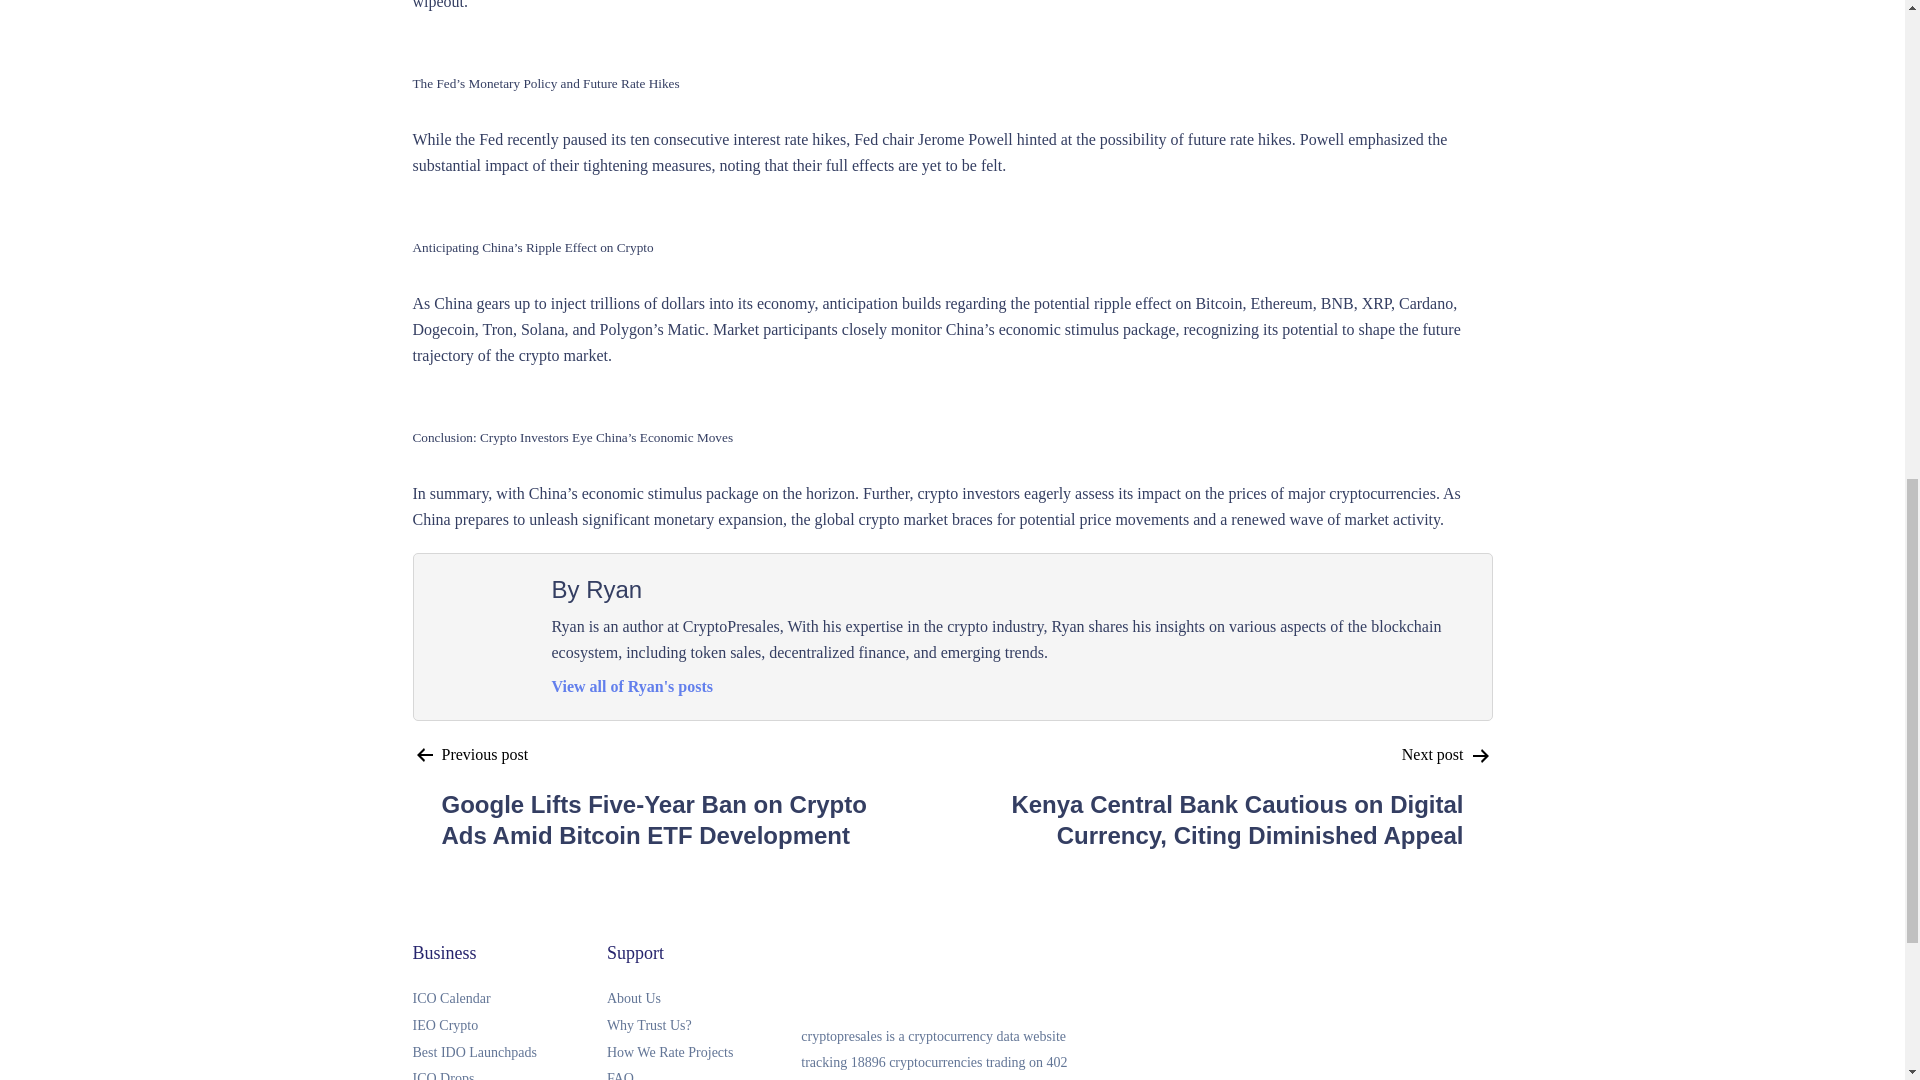 This screenshot has height=1080, width=1920. What do you see at coordinates (509, 1000) in the screenshot?
I see `ICO Calendar` at bounding box center [509, 1000].